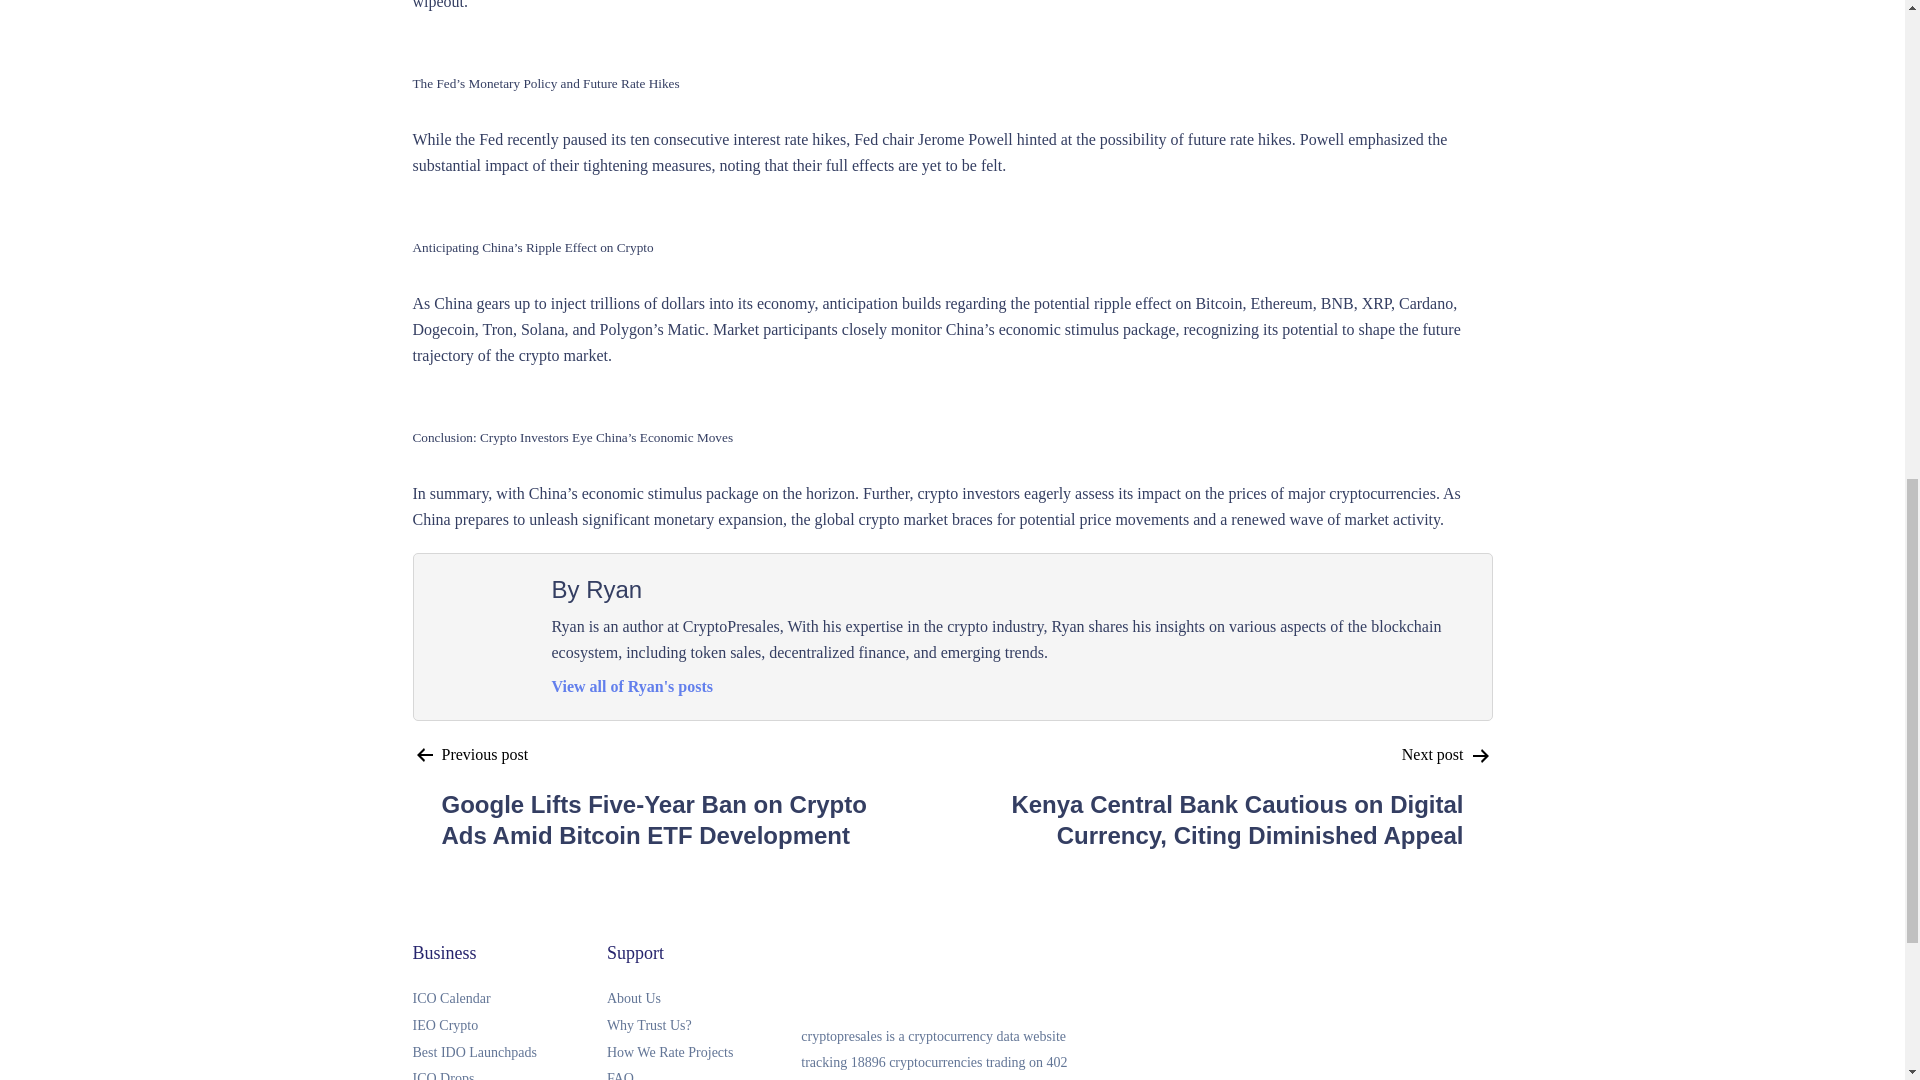 This screenshot has height=1080, width=1920. What do you see at coordinates (509, 1000) in the screenshot?
I see `ICO Calendar` at bounding box center [509, 1000].